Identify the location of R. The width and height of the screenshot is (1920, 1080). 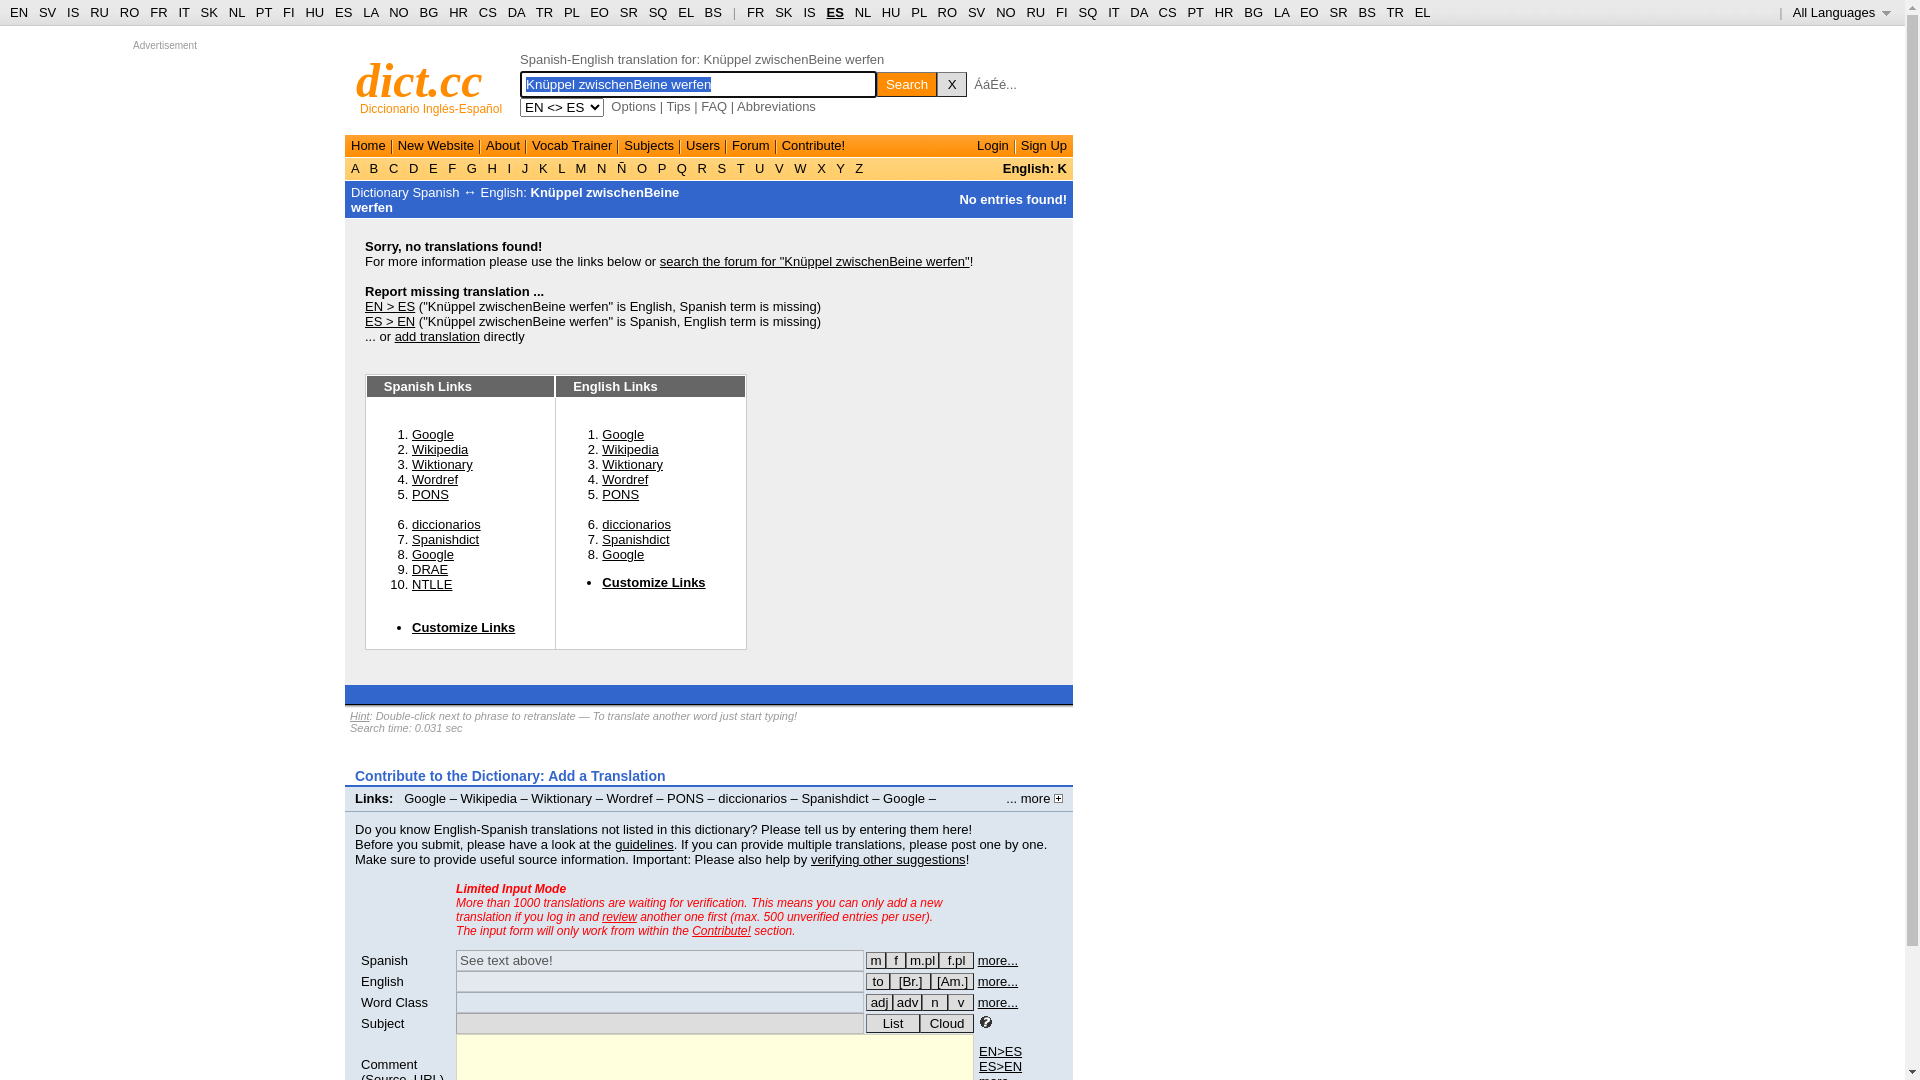
(702, 168).